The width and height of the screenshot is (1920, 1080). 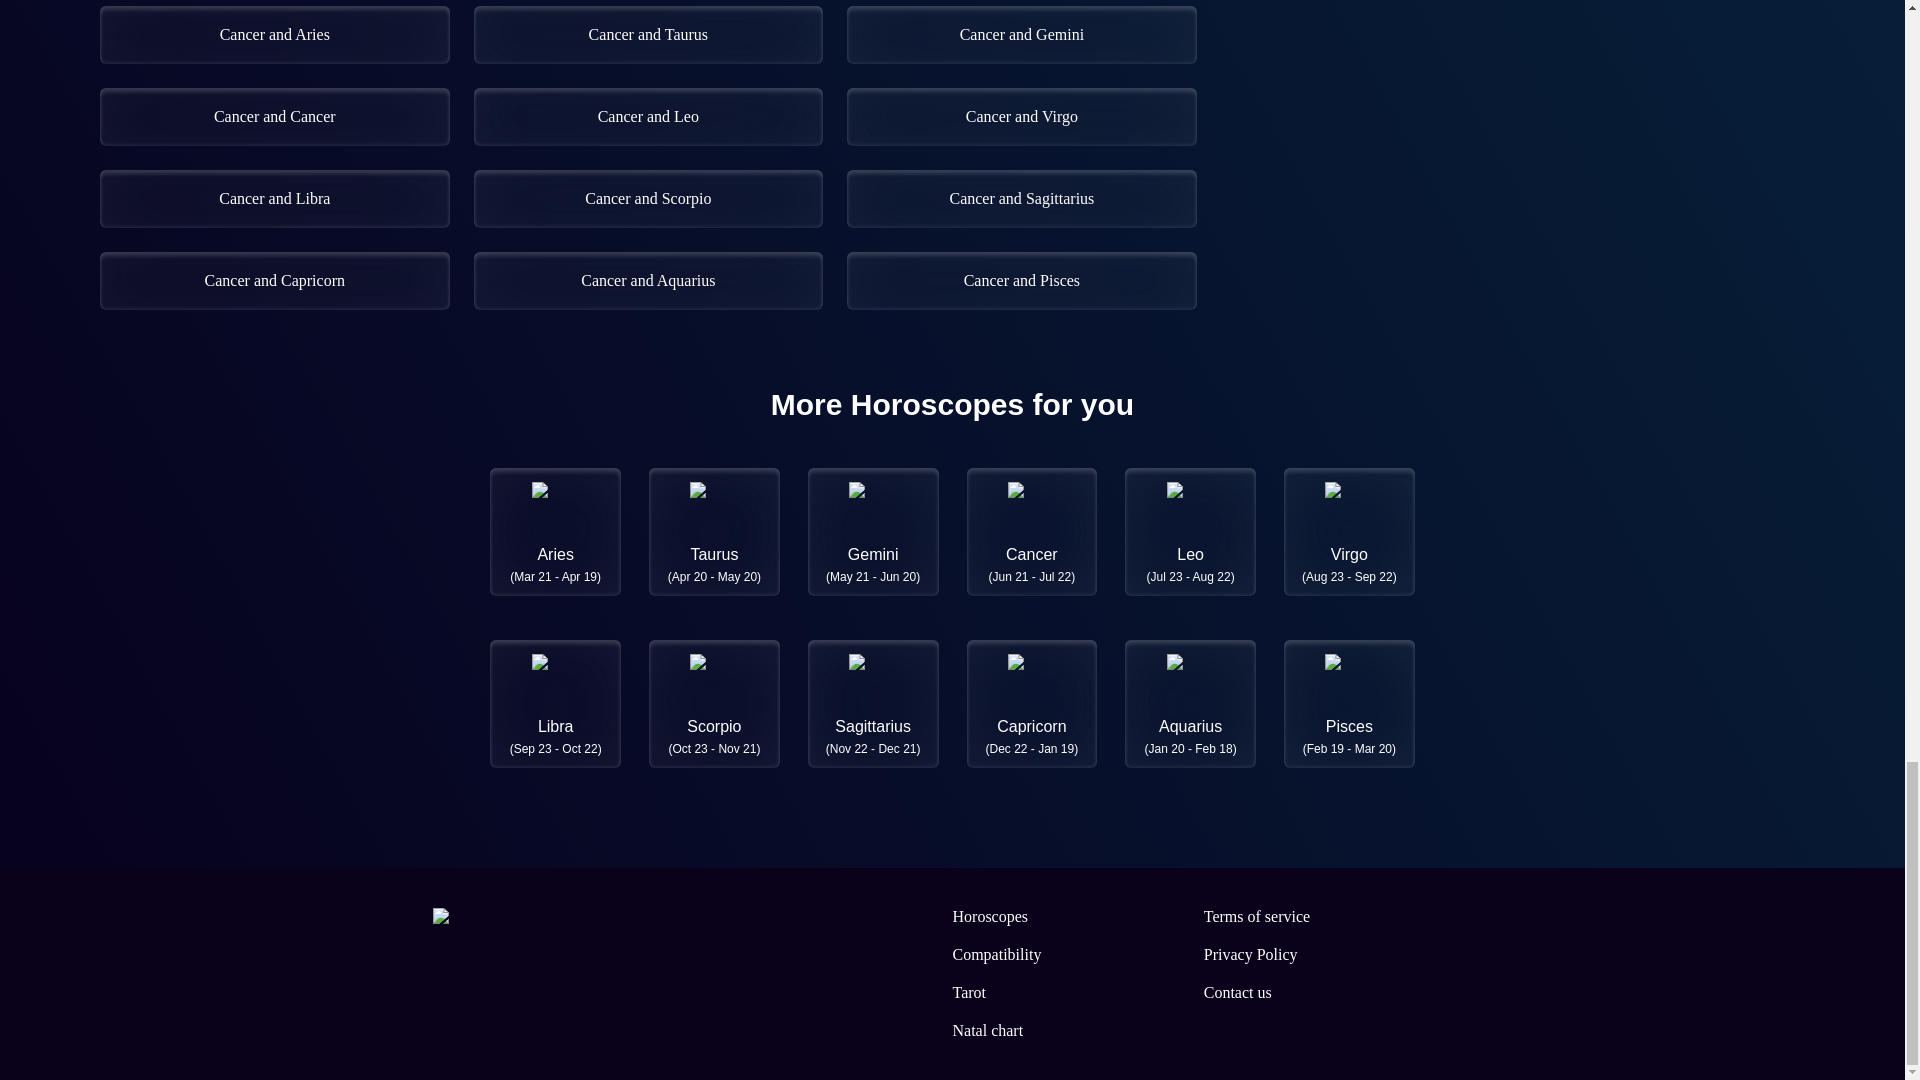 I want to click on cancer and Virgo, so click(x=1021, y=116).